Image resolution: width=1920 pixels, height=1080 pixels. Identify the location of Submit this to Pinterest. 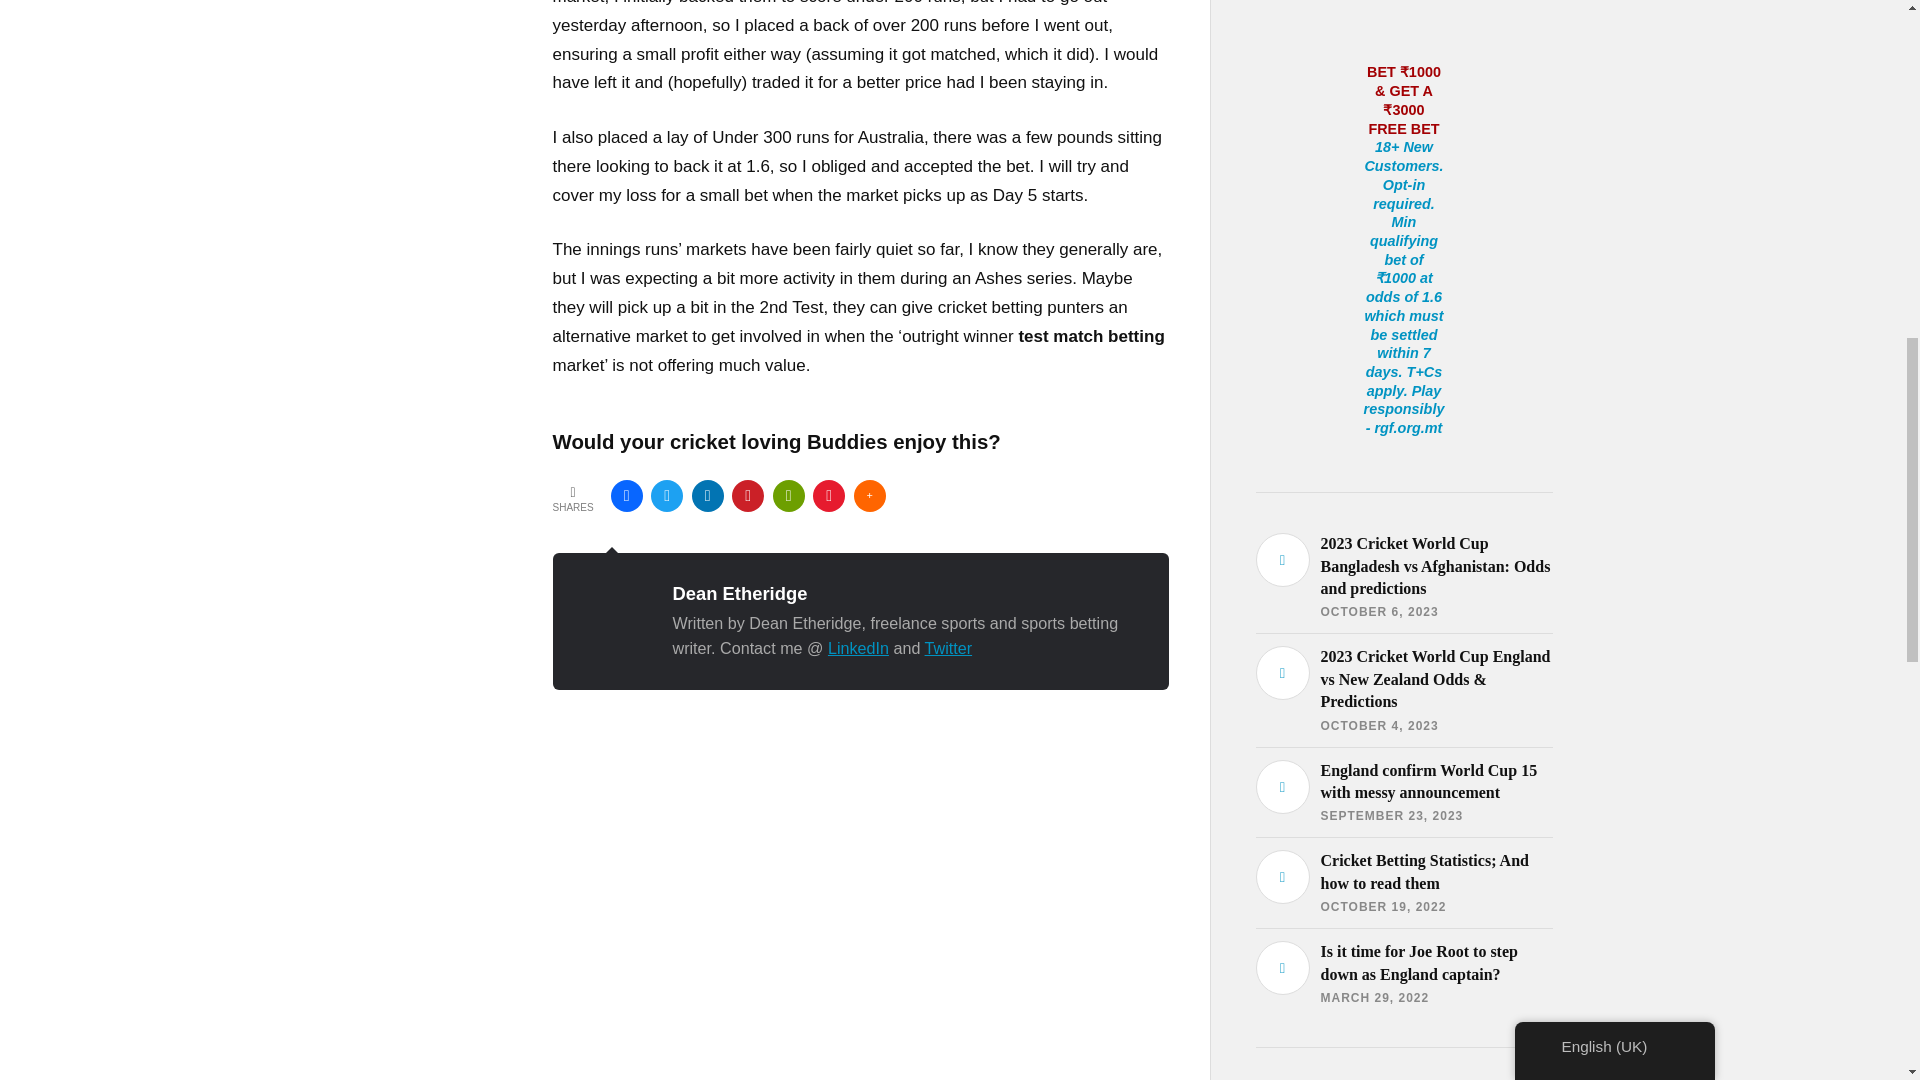
(748, 495).